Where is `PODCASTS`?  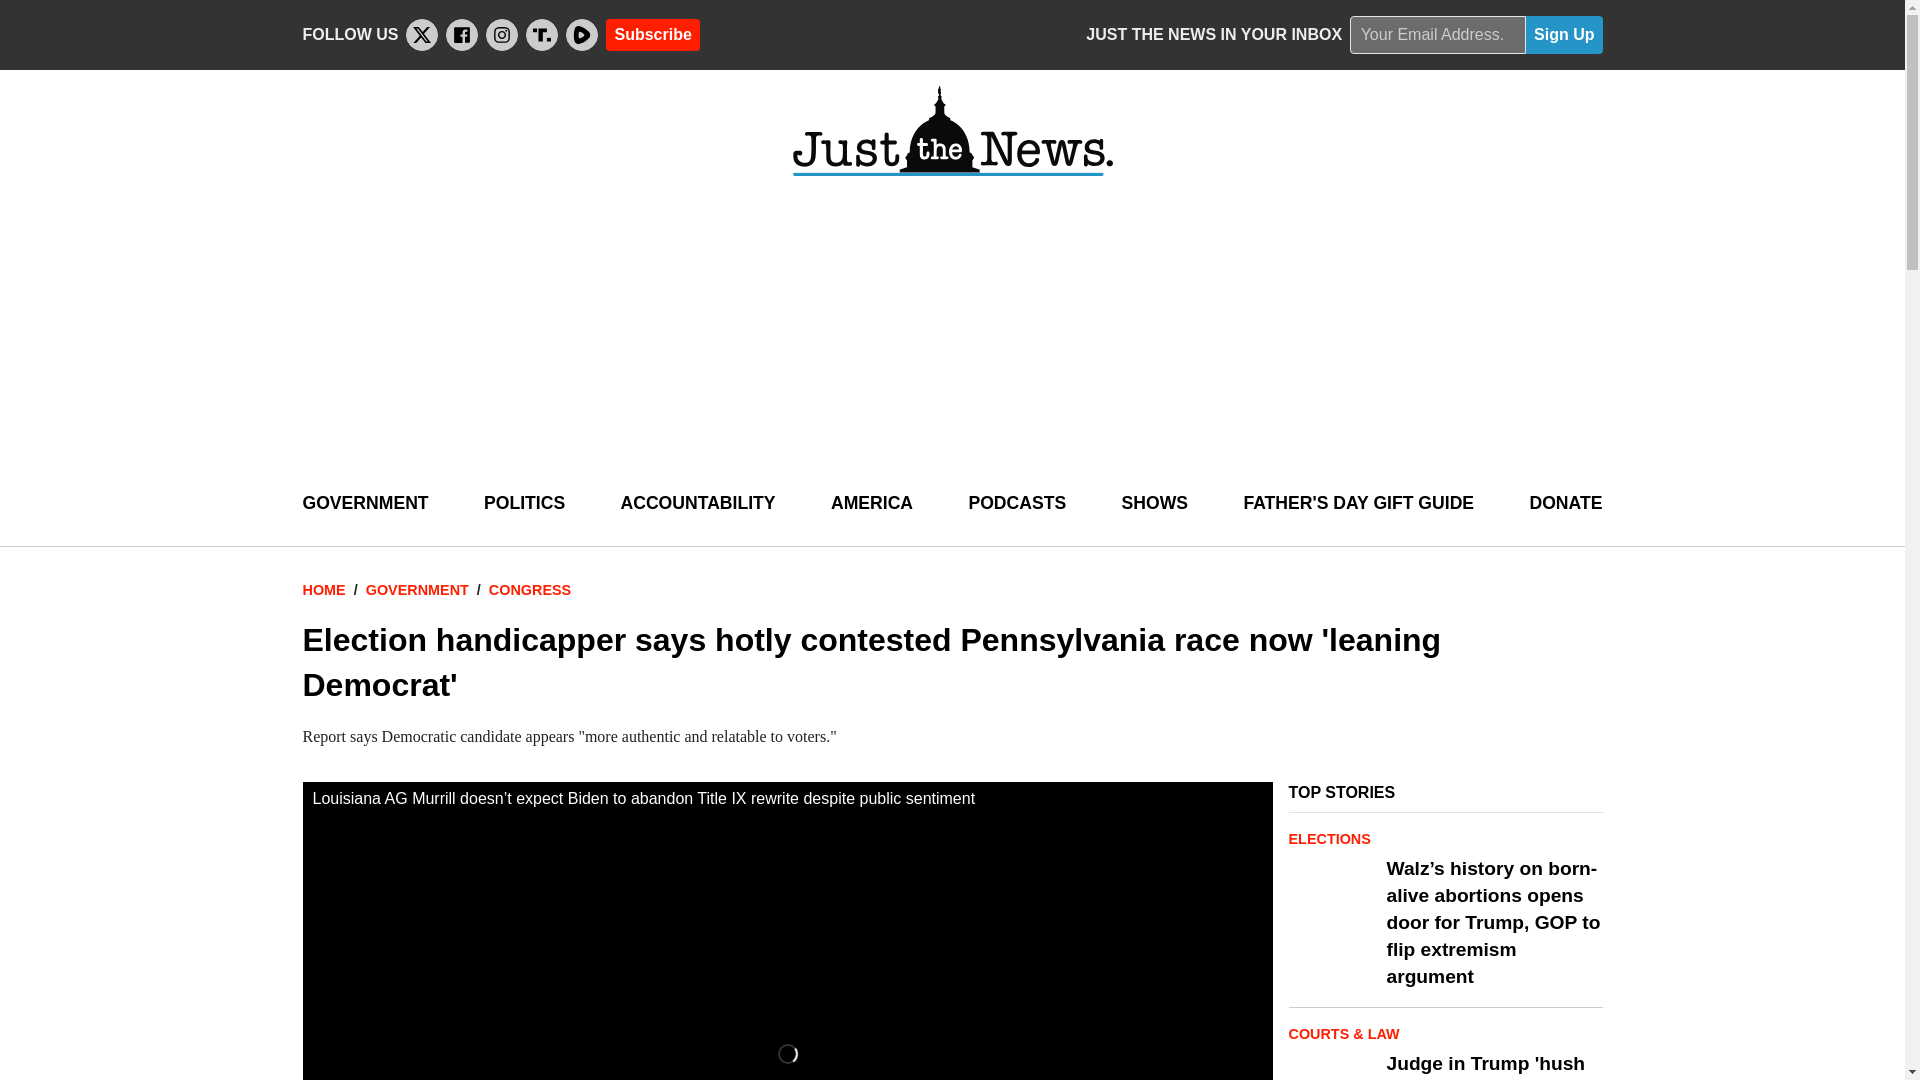
PODCASTS is located at coordinates (1016, 504).